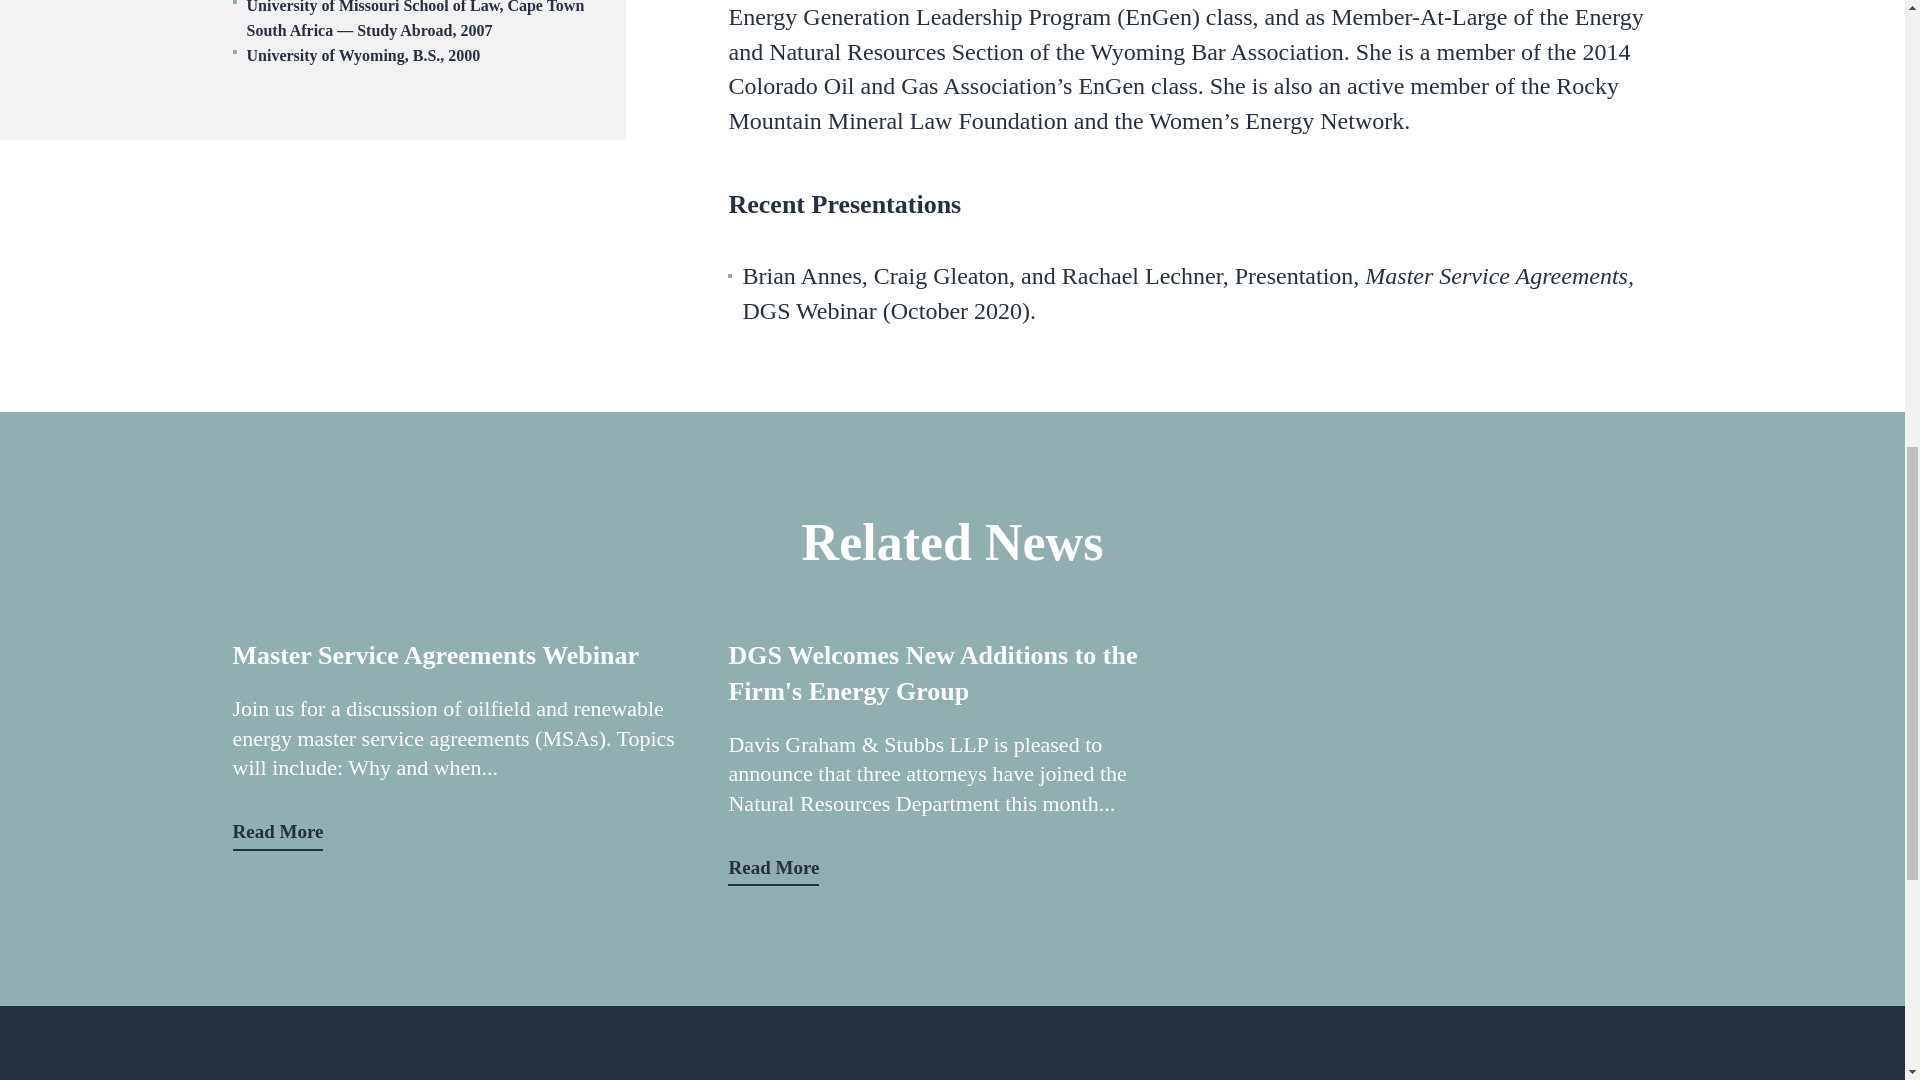 The width and height of the screenshot is (1920, 1080). What do you see at coordinates (277, 832) in the screenshot?
I see `Read More` at bounding box center [277, 832].